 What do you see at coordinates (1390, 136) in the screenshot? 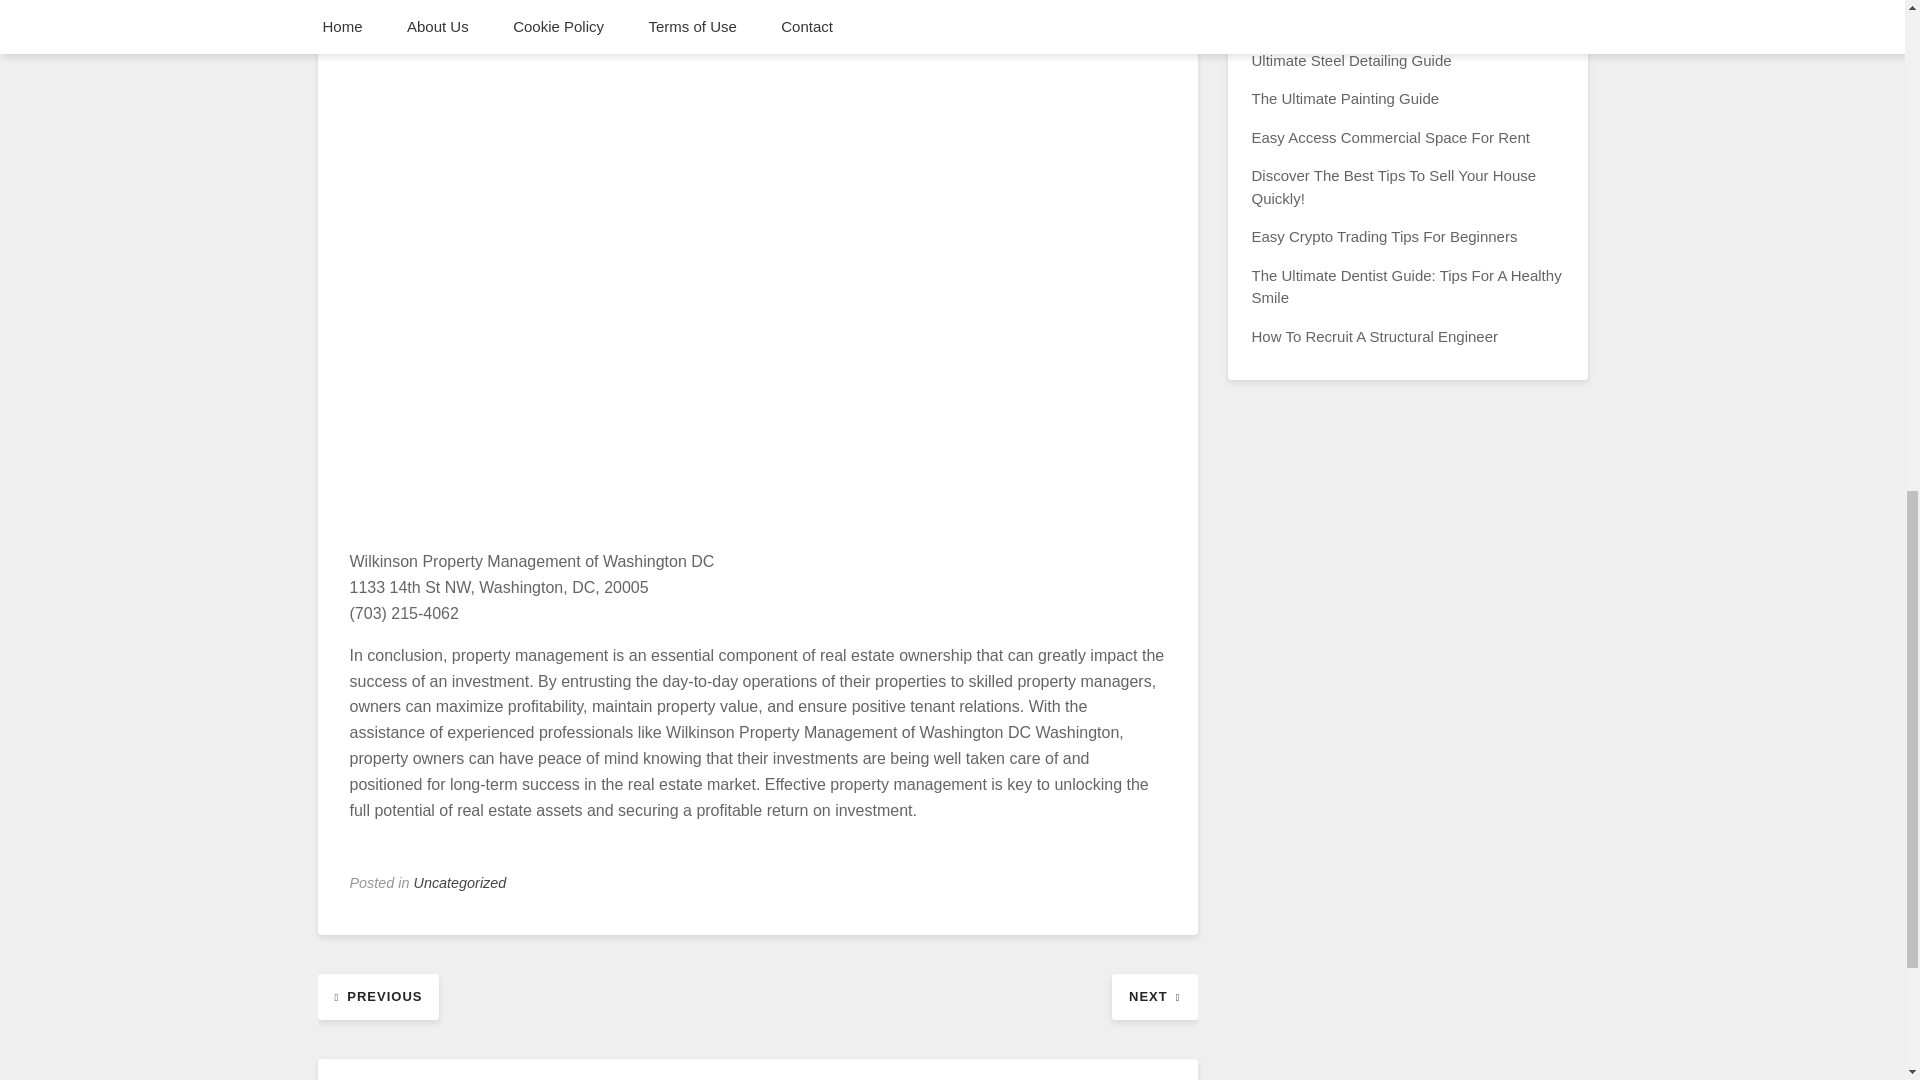
I see `Easy Access Commercial Space For Rent` at bounding box center [1390, 136].